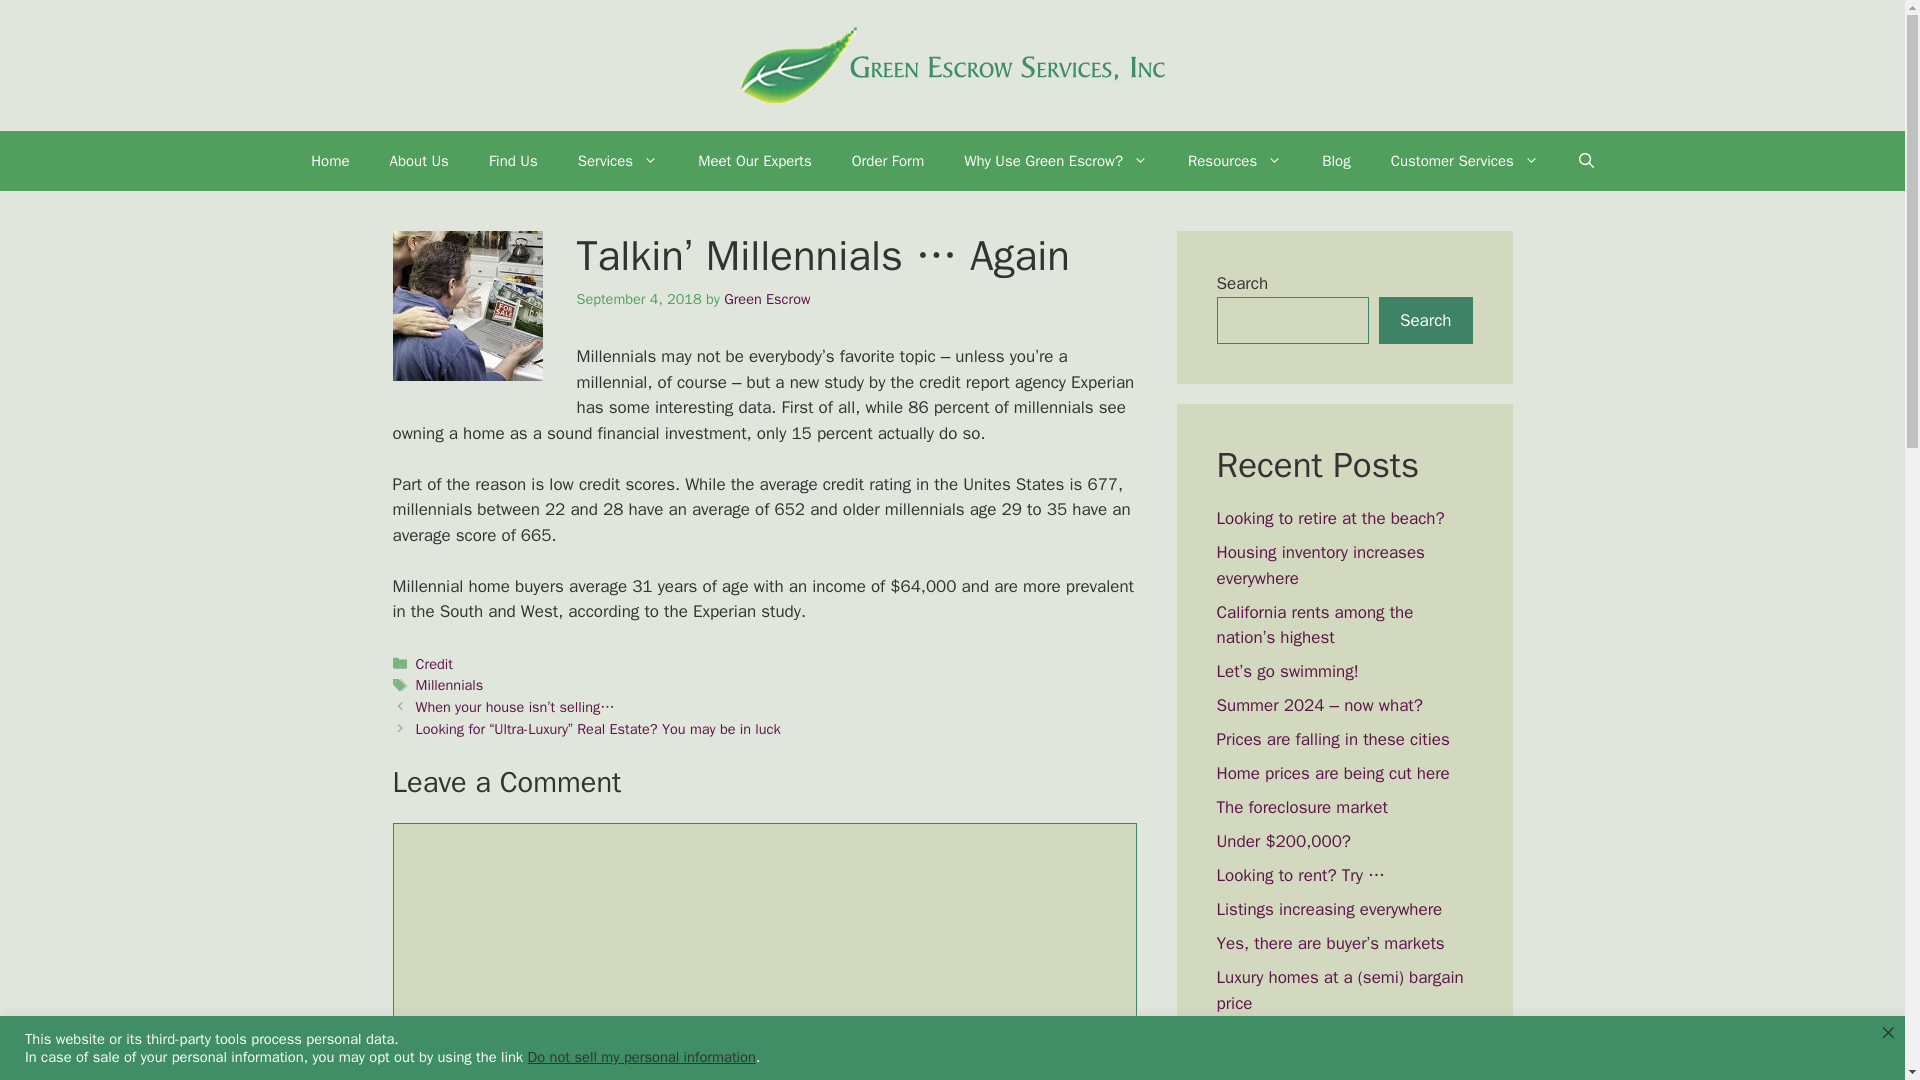 Image resolution: width=1920 pixels, height=1080 pixels. I want to click on Search, so click(1425, 320).